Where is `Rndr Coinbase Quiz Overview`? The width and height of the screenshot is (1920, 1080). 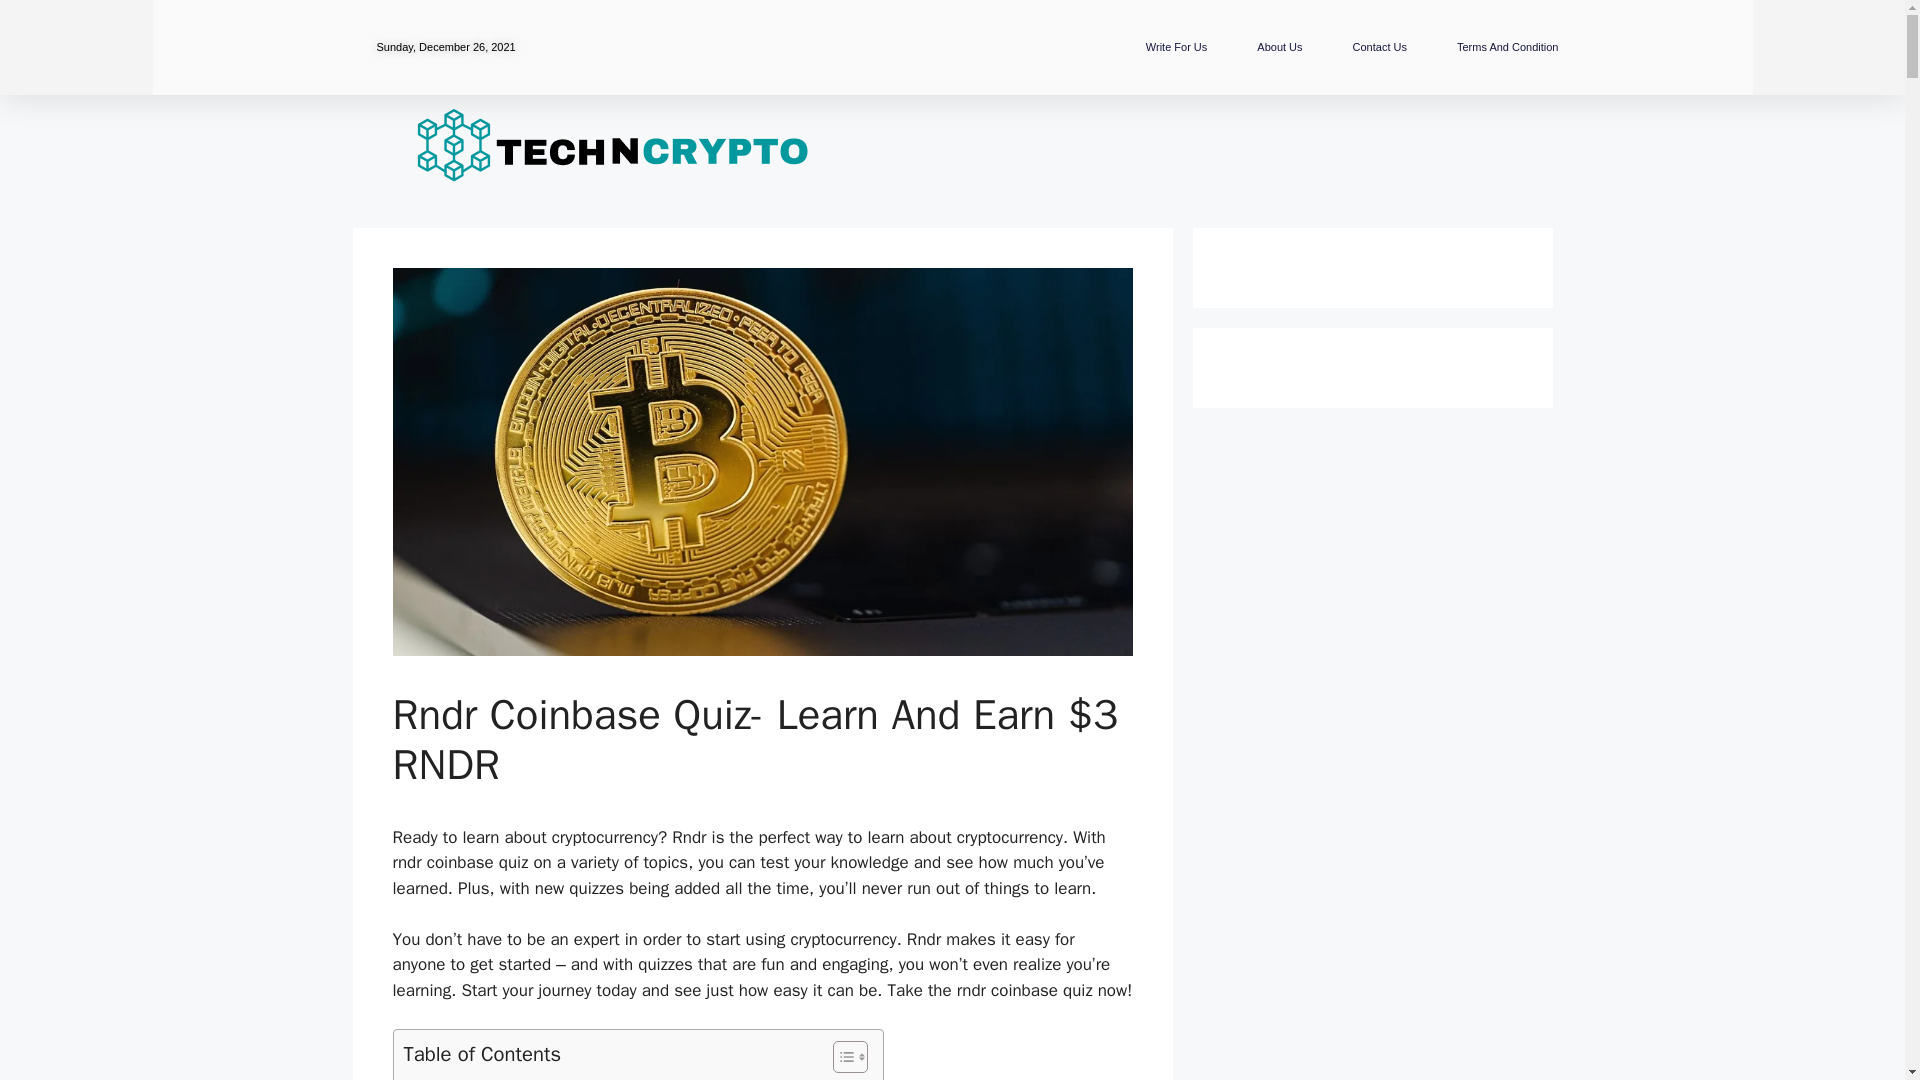 Rndr Coinbase Quiz Overview is located at coordinates (514, 1076).